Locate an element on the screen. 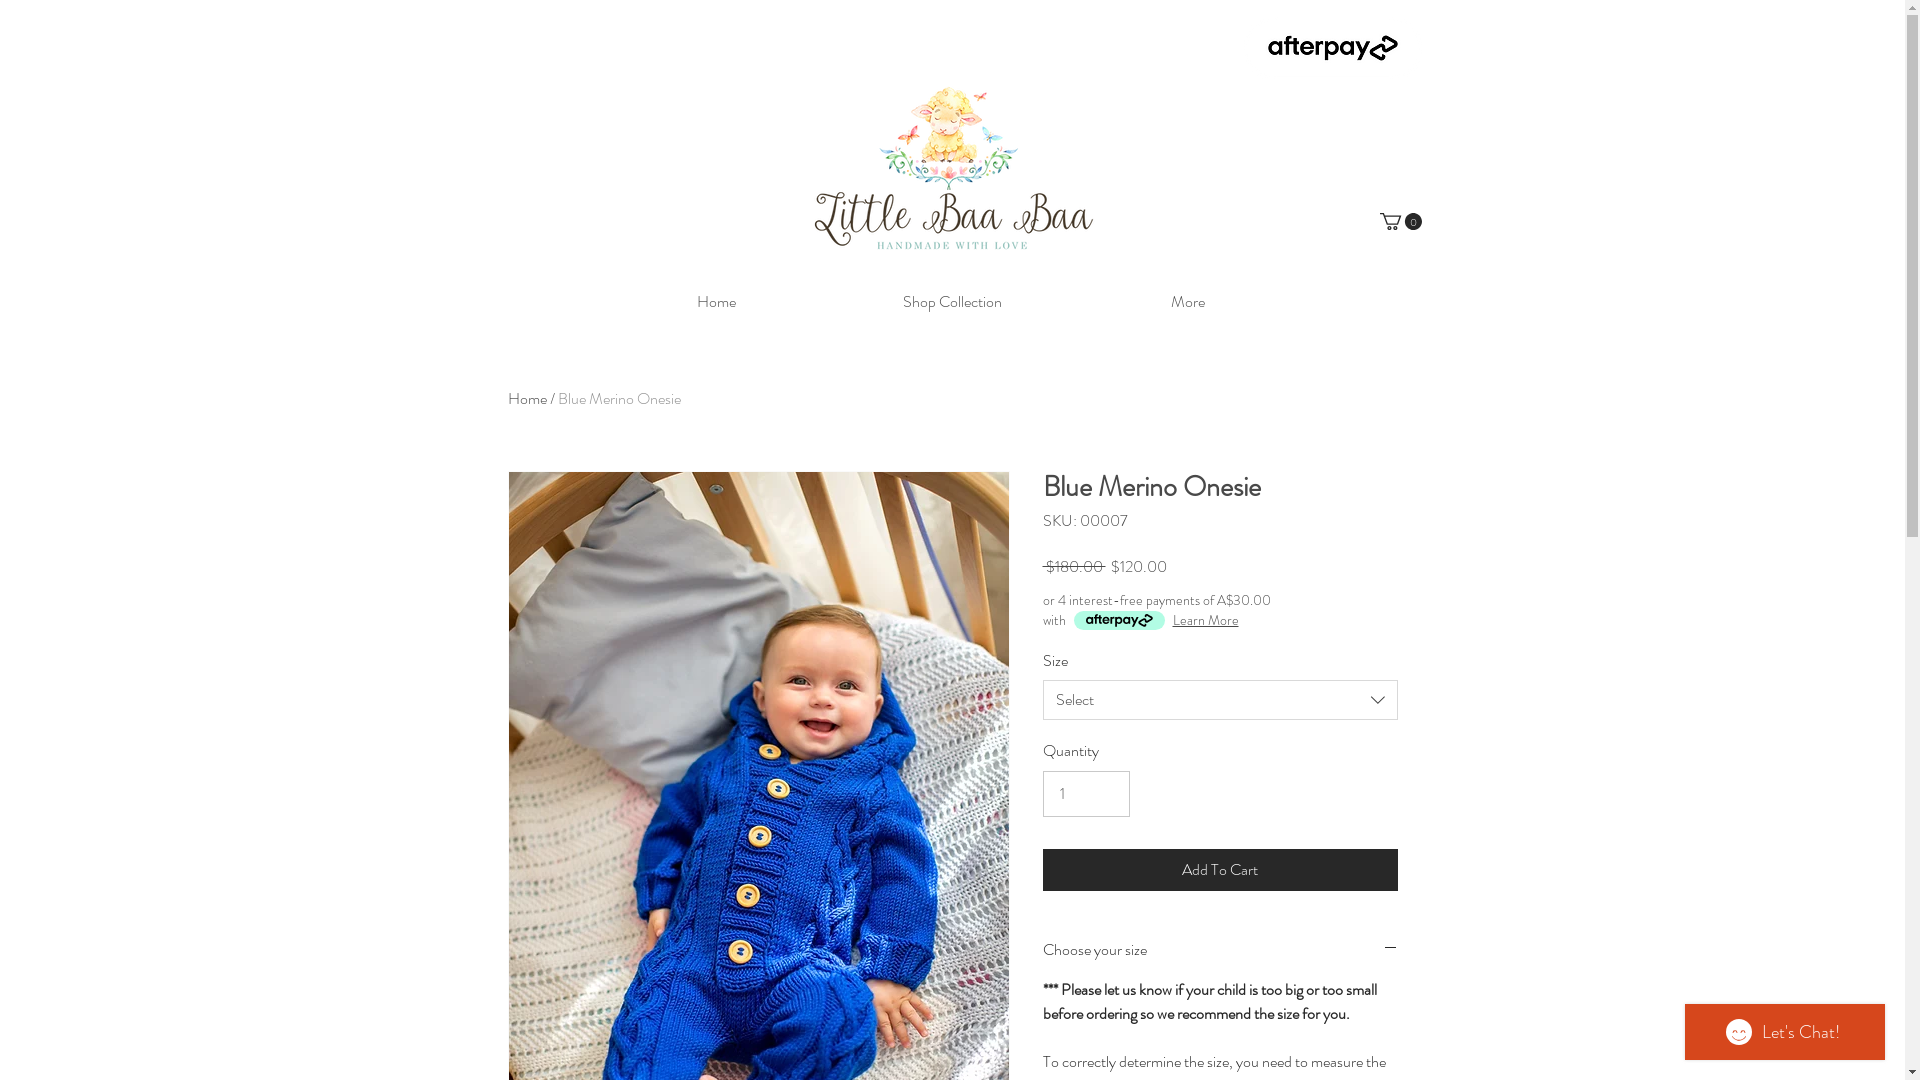  Learn More is located at coordinates (1205, 620).